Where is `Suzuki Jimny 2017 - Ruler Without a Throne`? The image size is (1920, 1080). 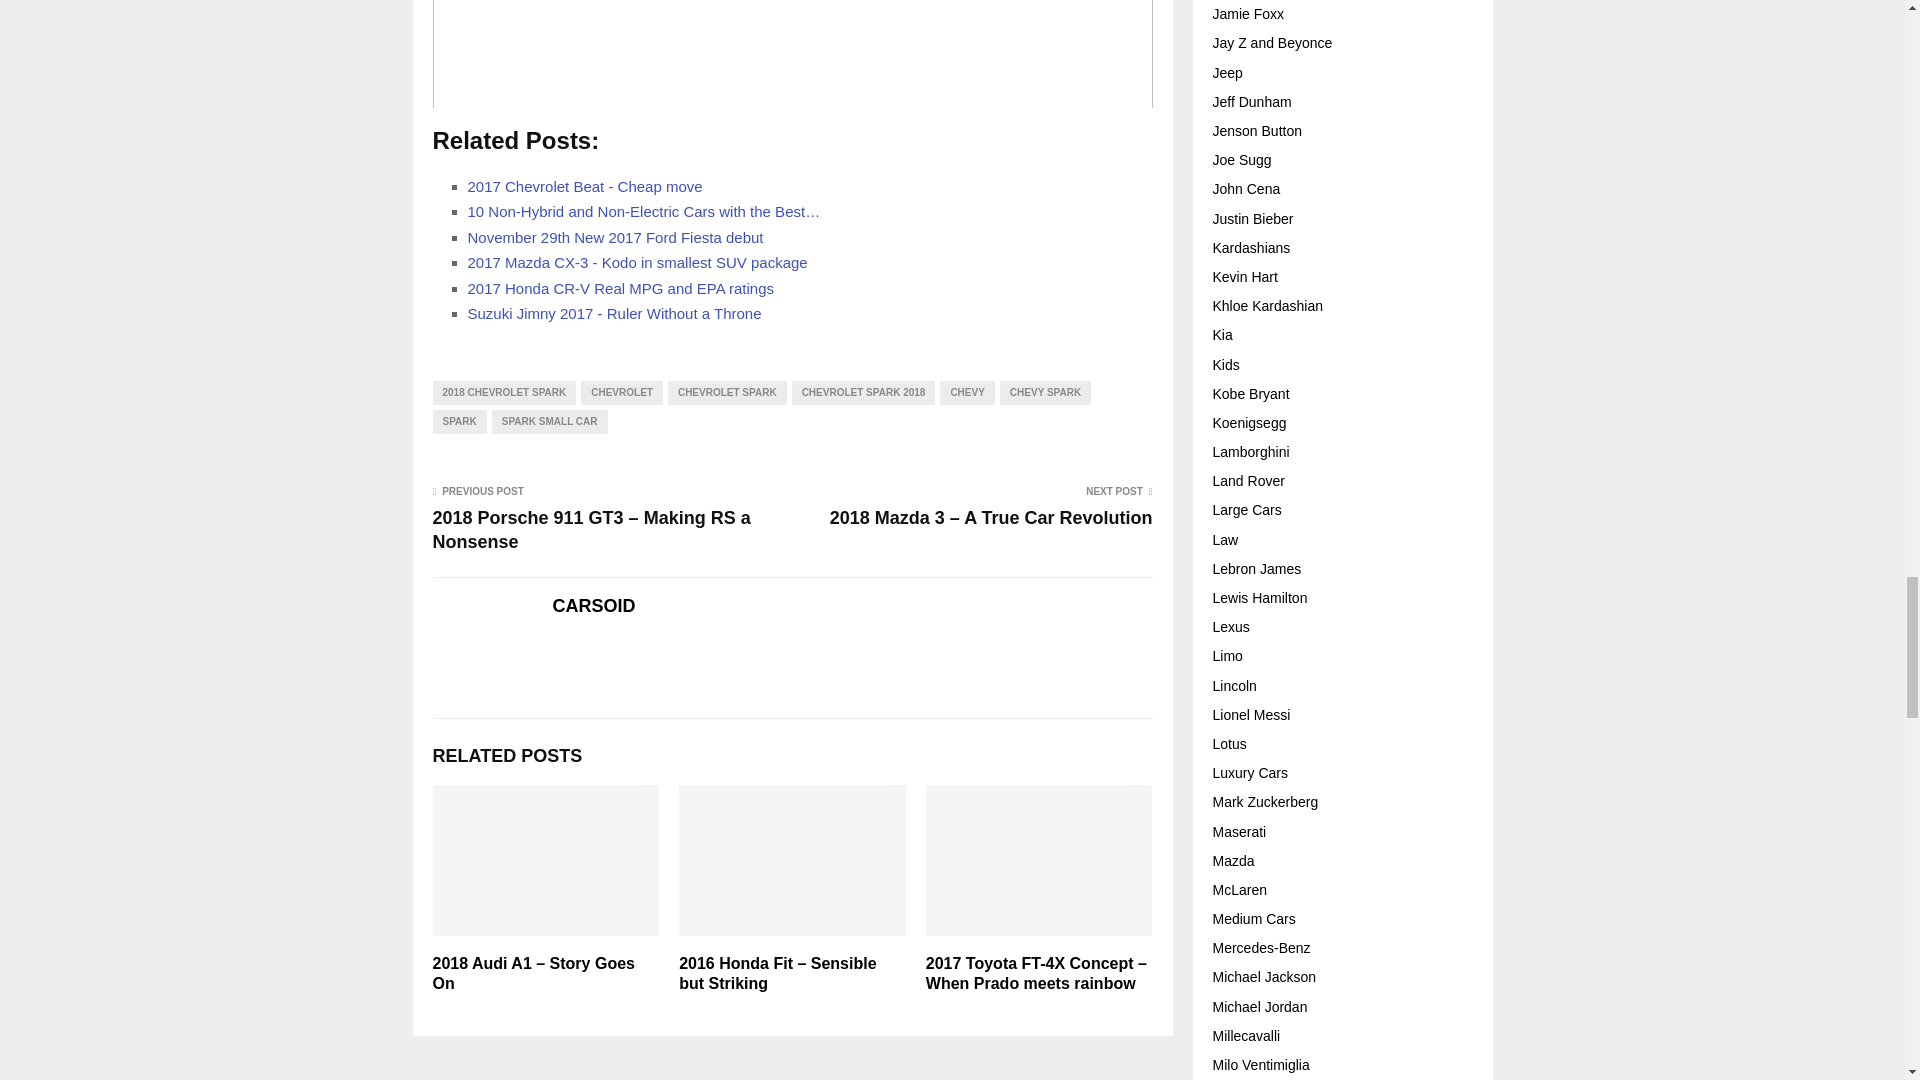
Suzuki Jimny 2017 - Ruler Without a Throne is located at coordinates (615, 312).